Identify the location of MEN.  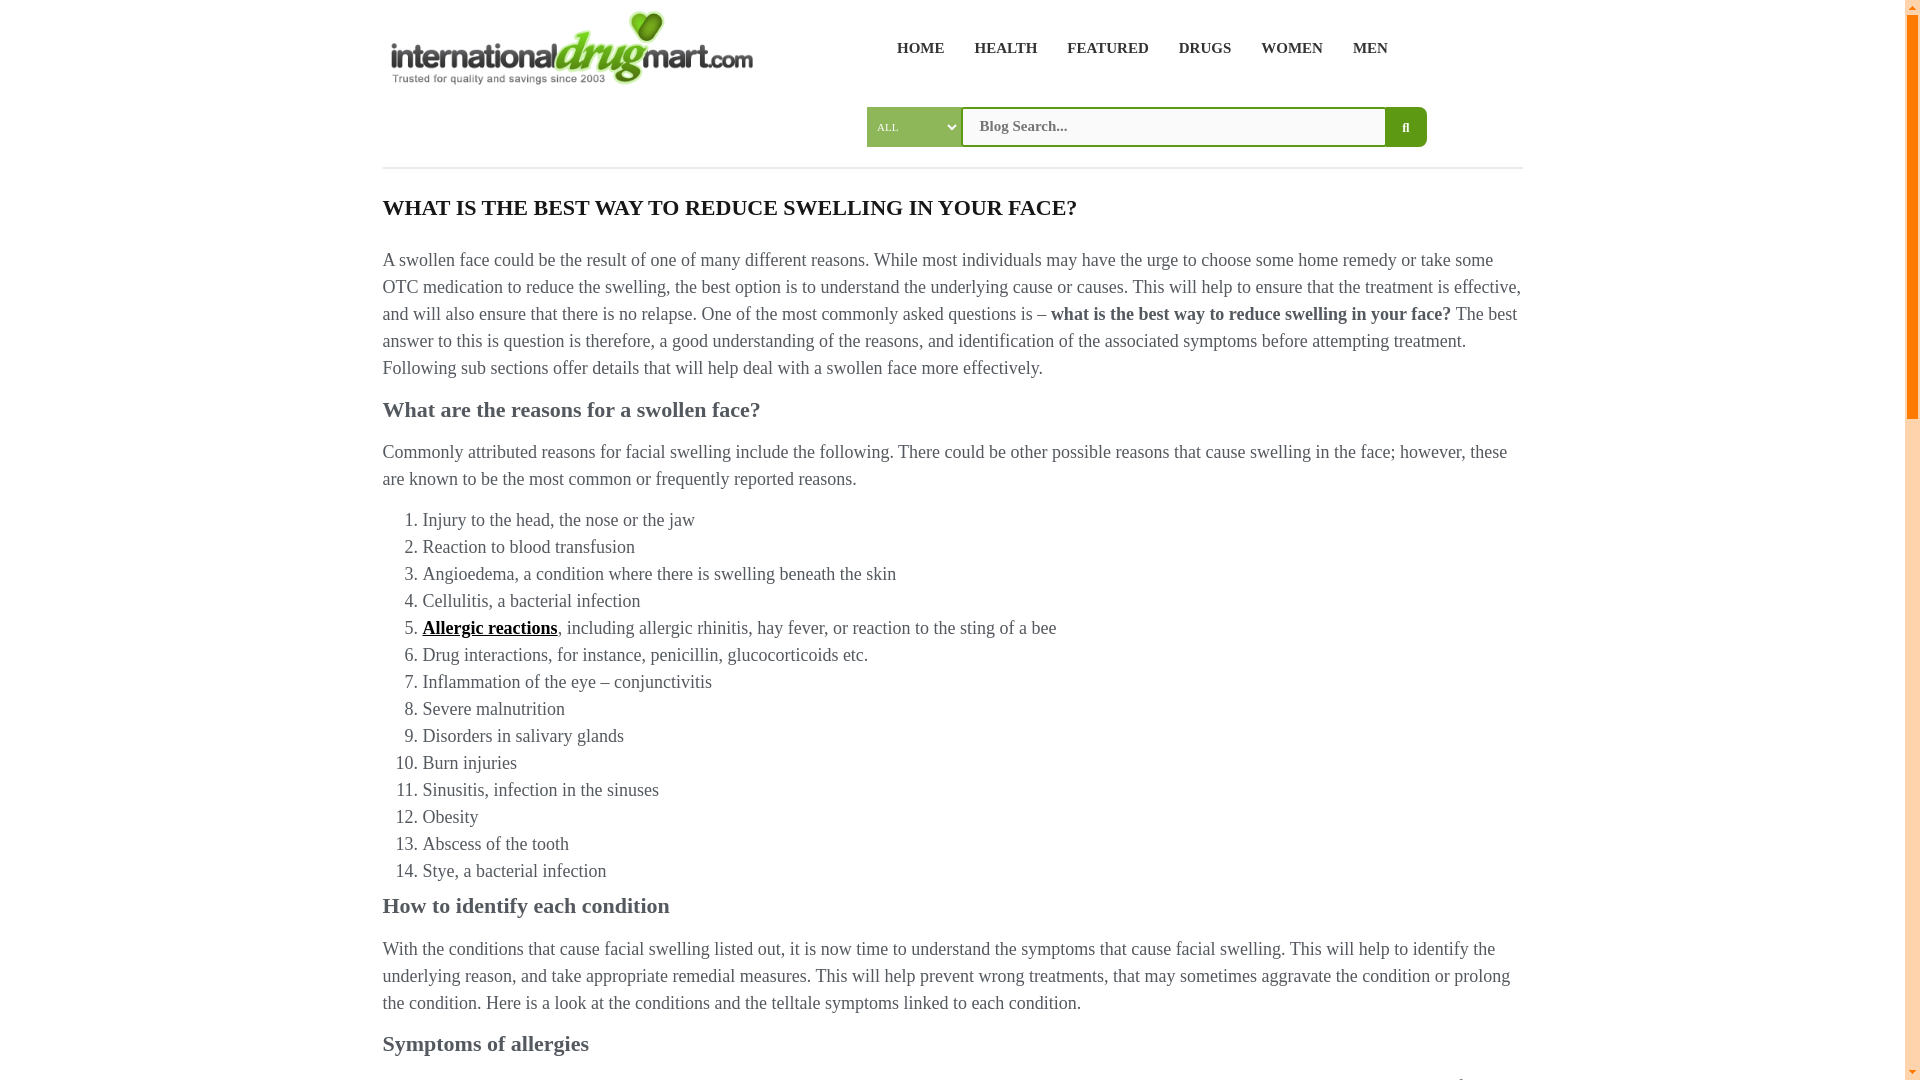
(1363, 48).